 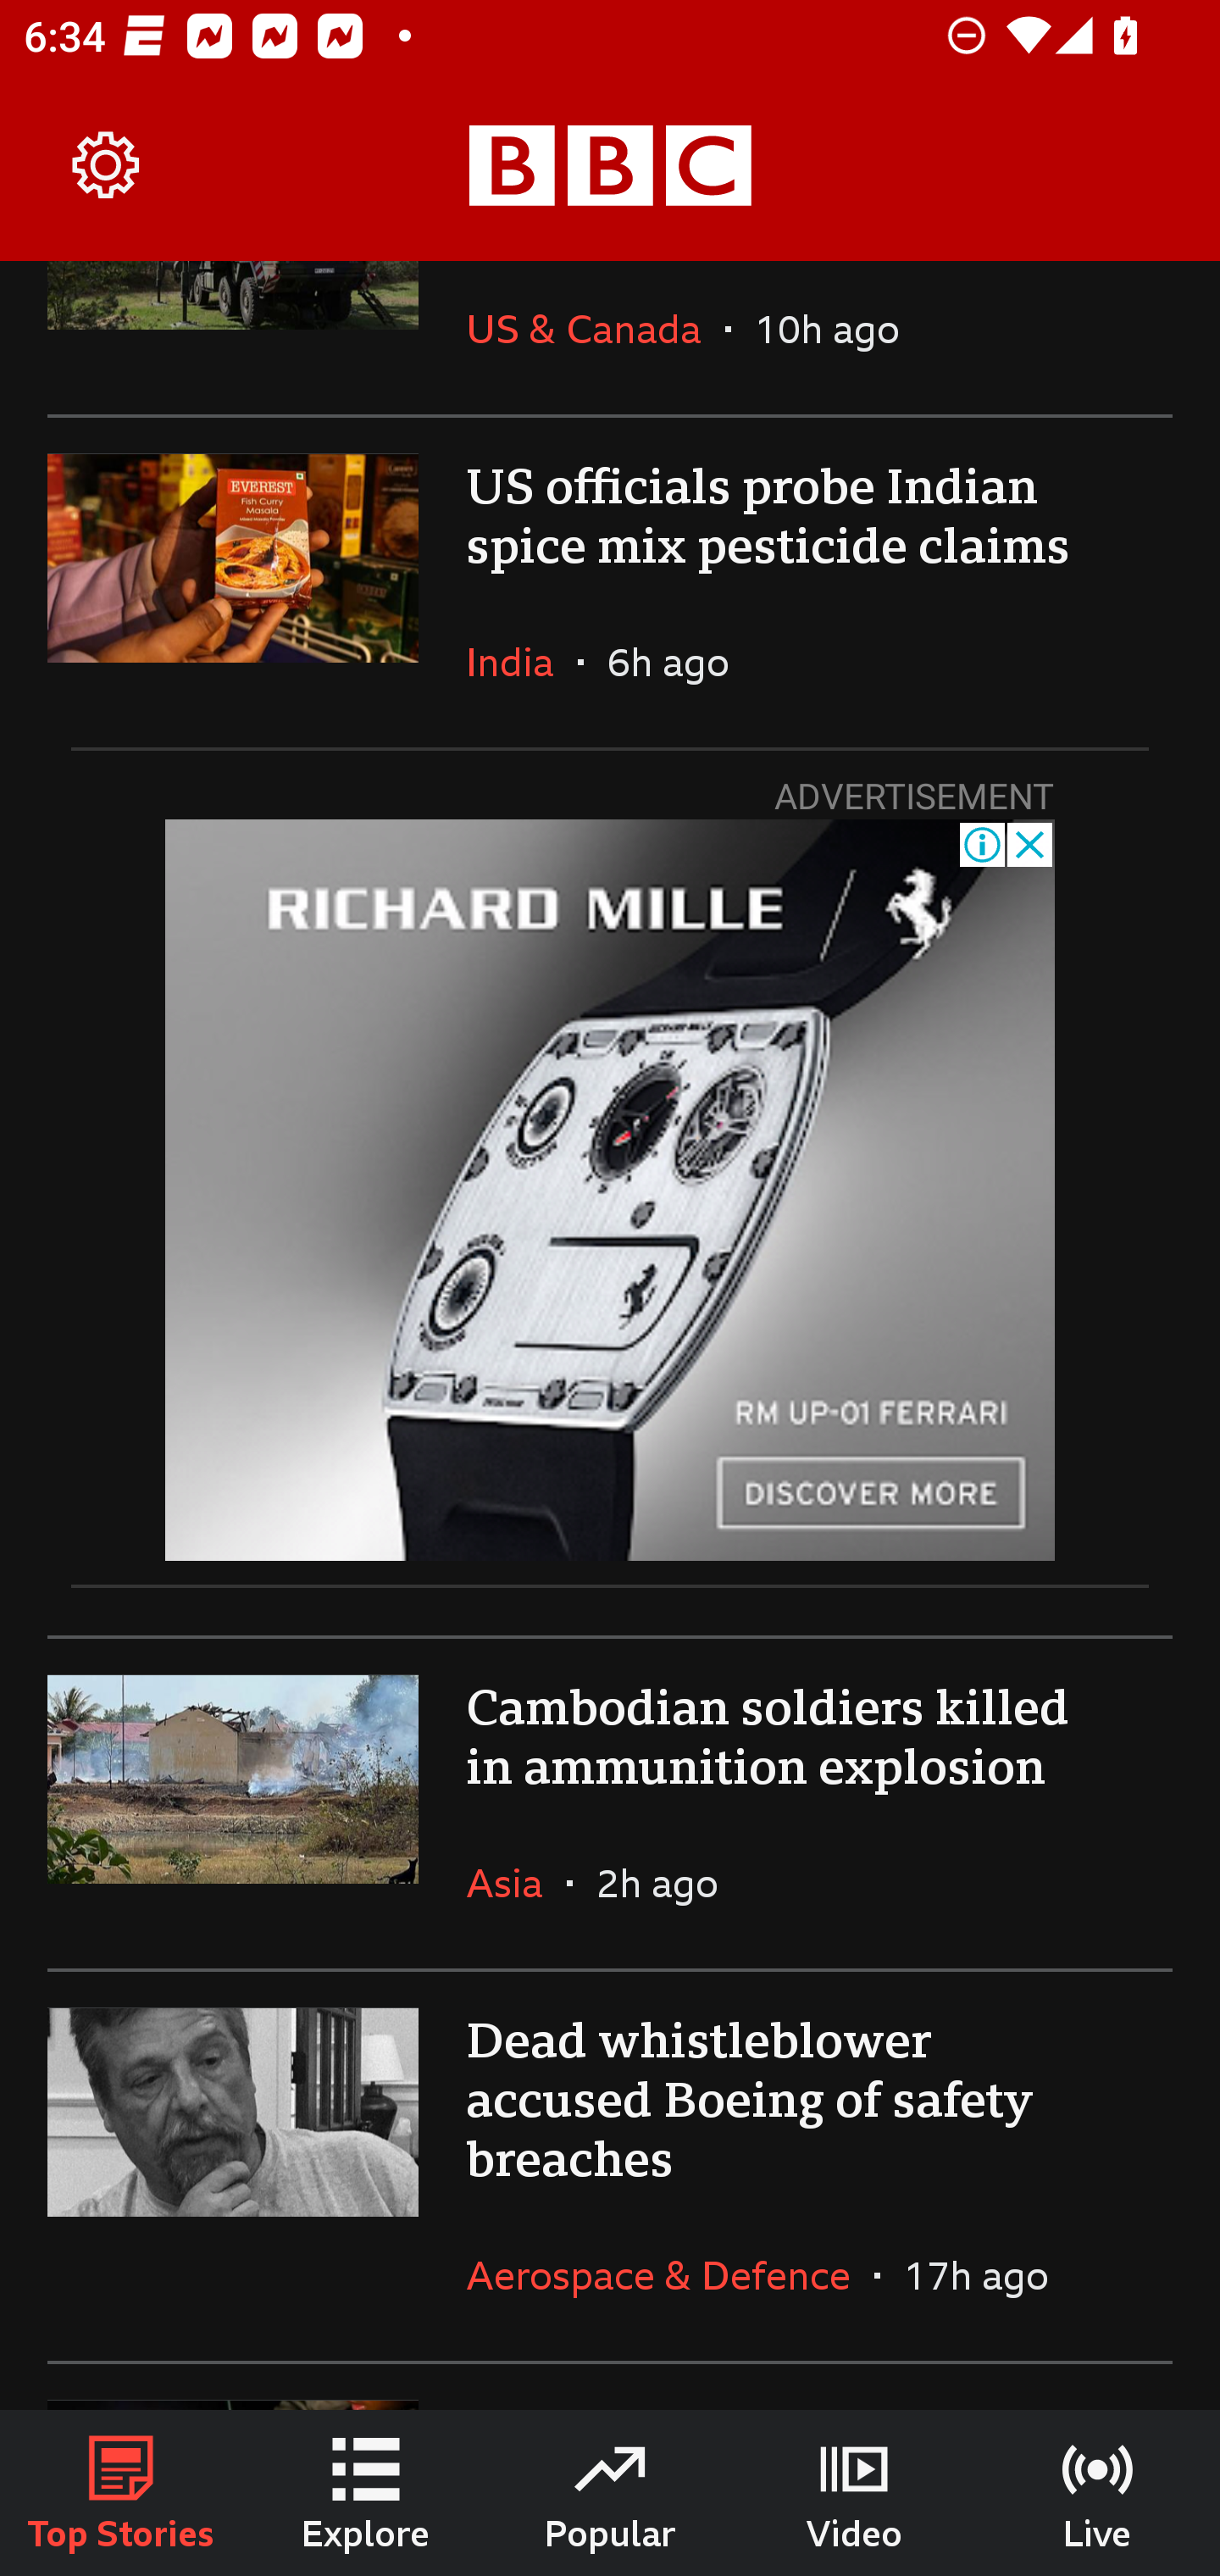 What do you see at coordinates (366, 2493) in the screenshot?
I see `Explore` at bounding box center [366, 2493].